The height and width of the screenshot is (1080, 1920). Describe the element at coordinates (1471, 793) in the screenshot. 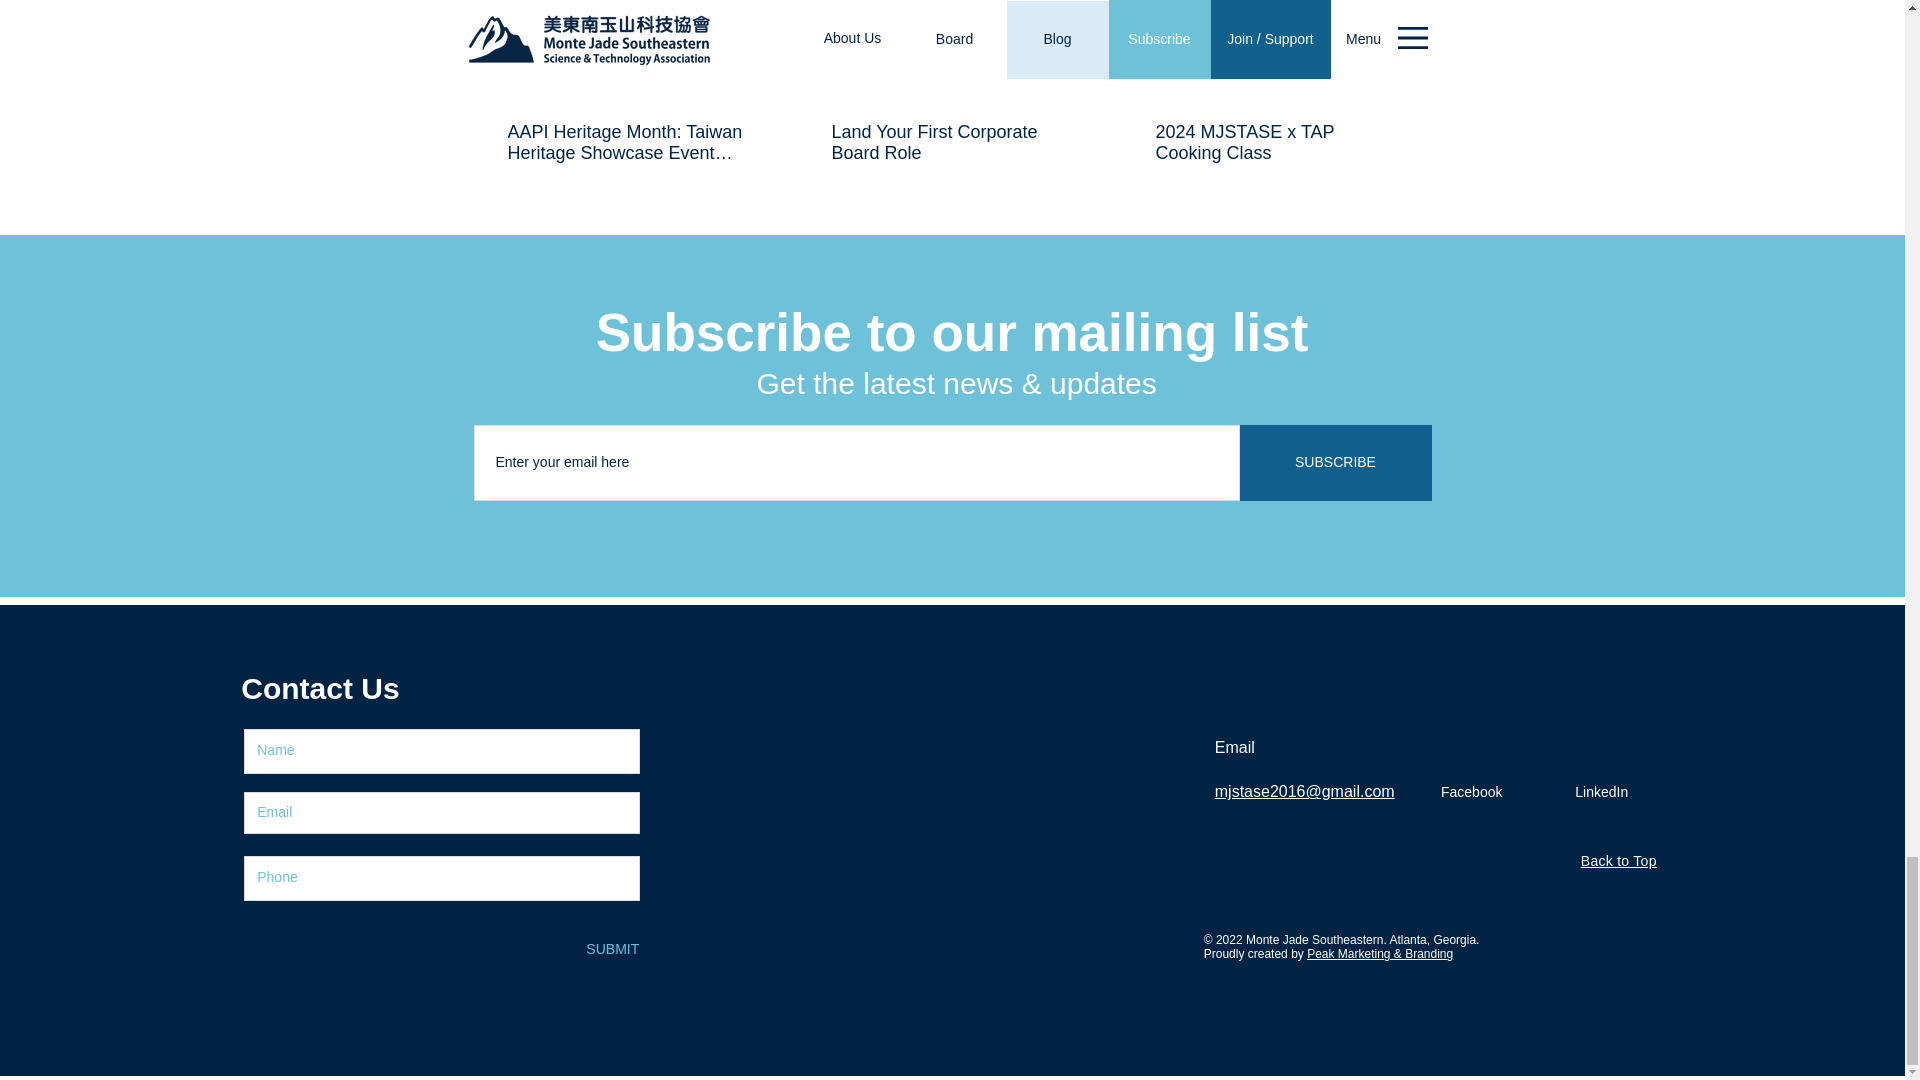

I see `Facebook` at that location.